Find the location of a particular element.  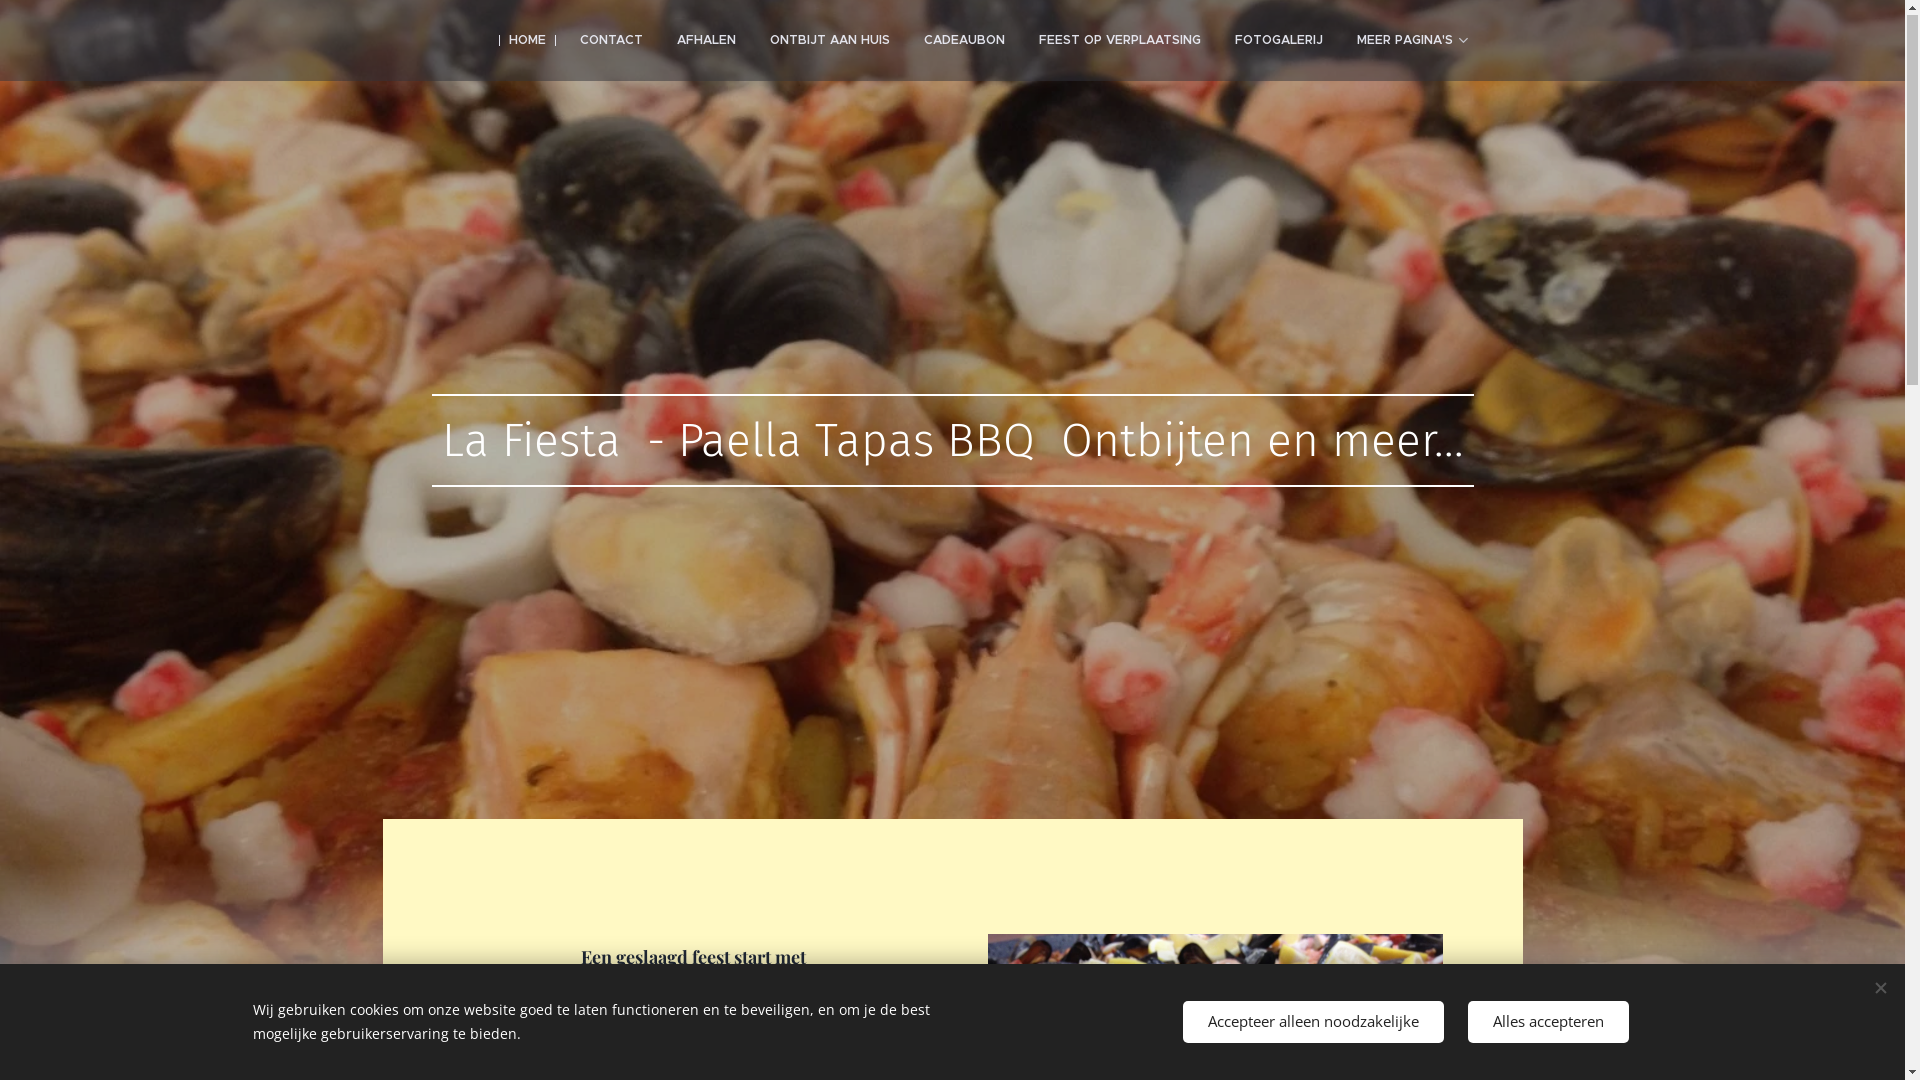

FOTOGALERIJ is located at coordinates (1279, 41).